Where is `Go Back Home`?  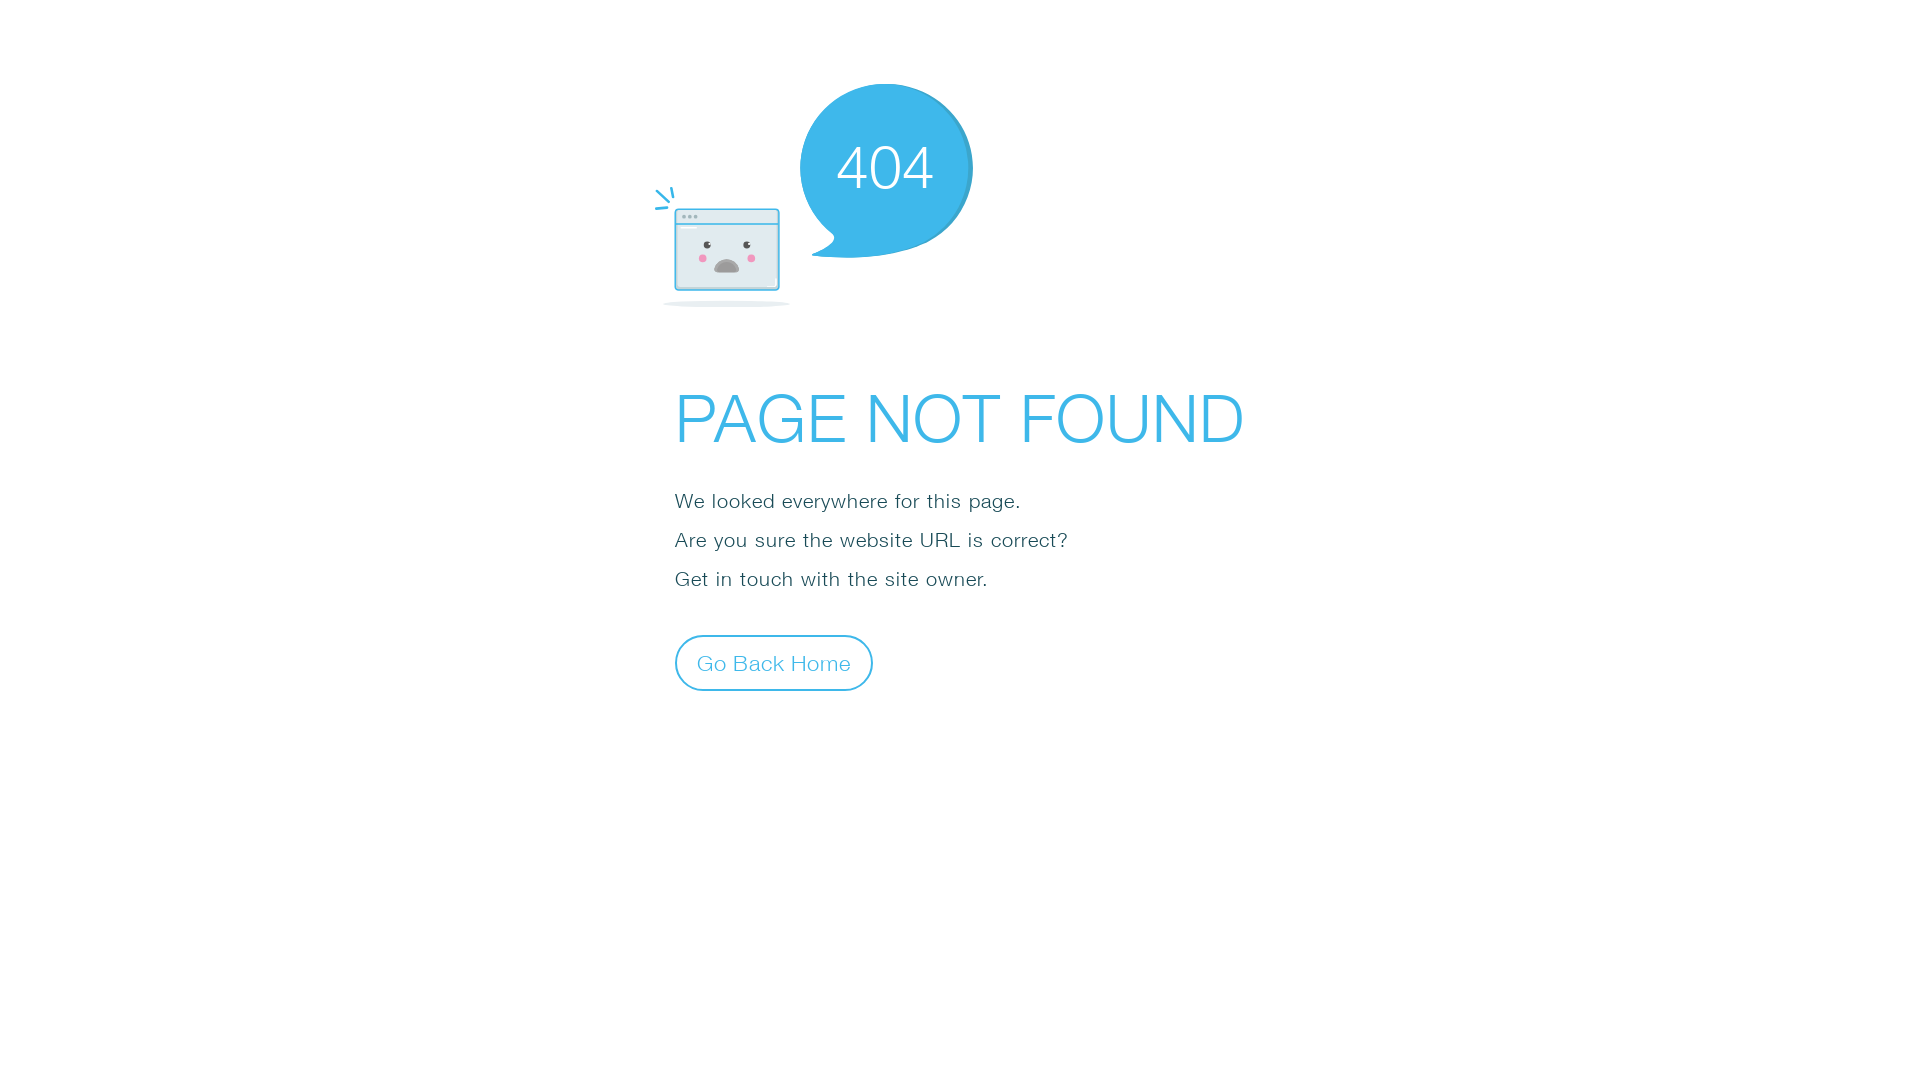 Go Back Home is located at coordinates (774, 662).